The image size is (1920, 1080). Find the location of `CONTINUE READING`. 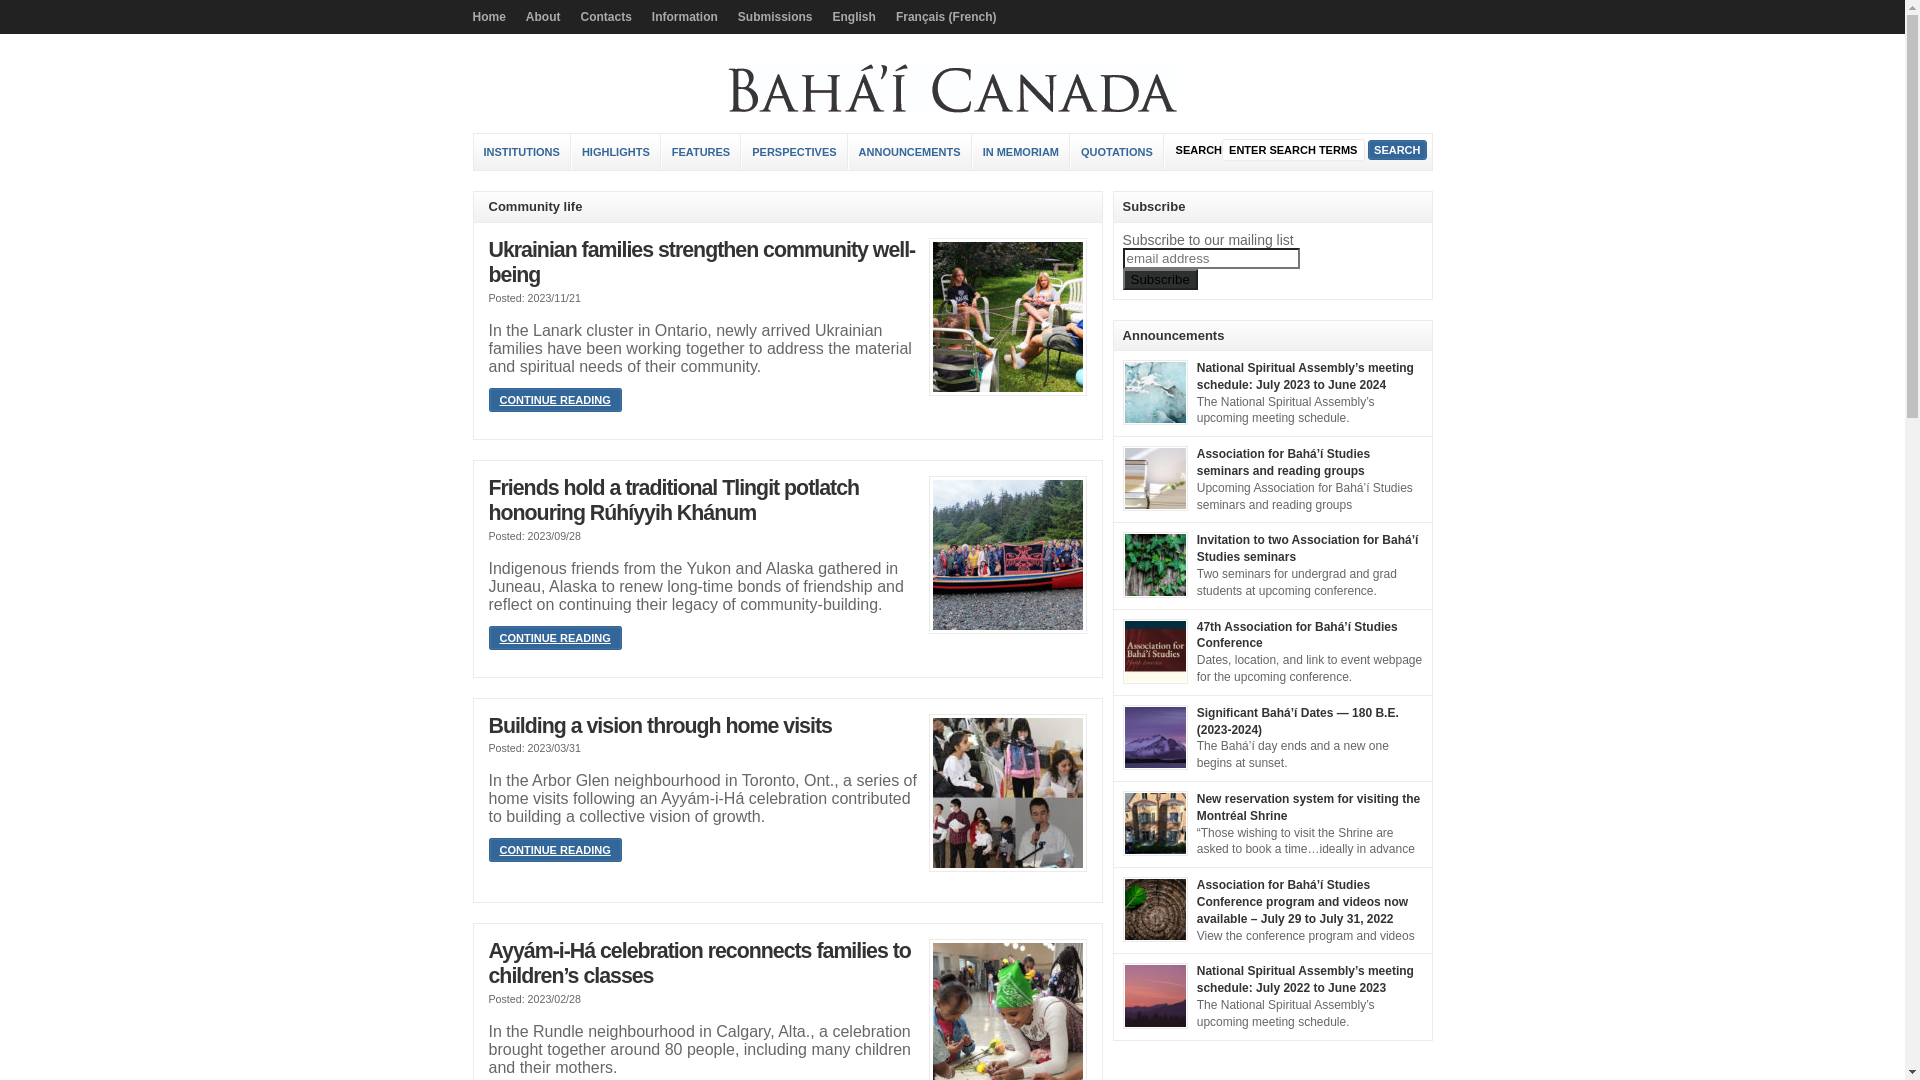

CONTINUE READING is located at coordinates (554, 400).